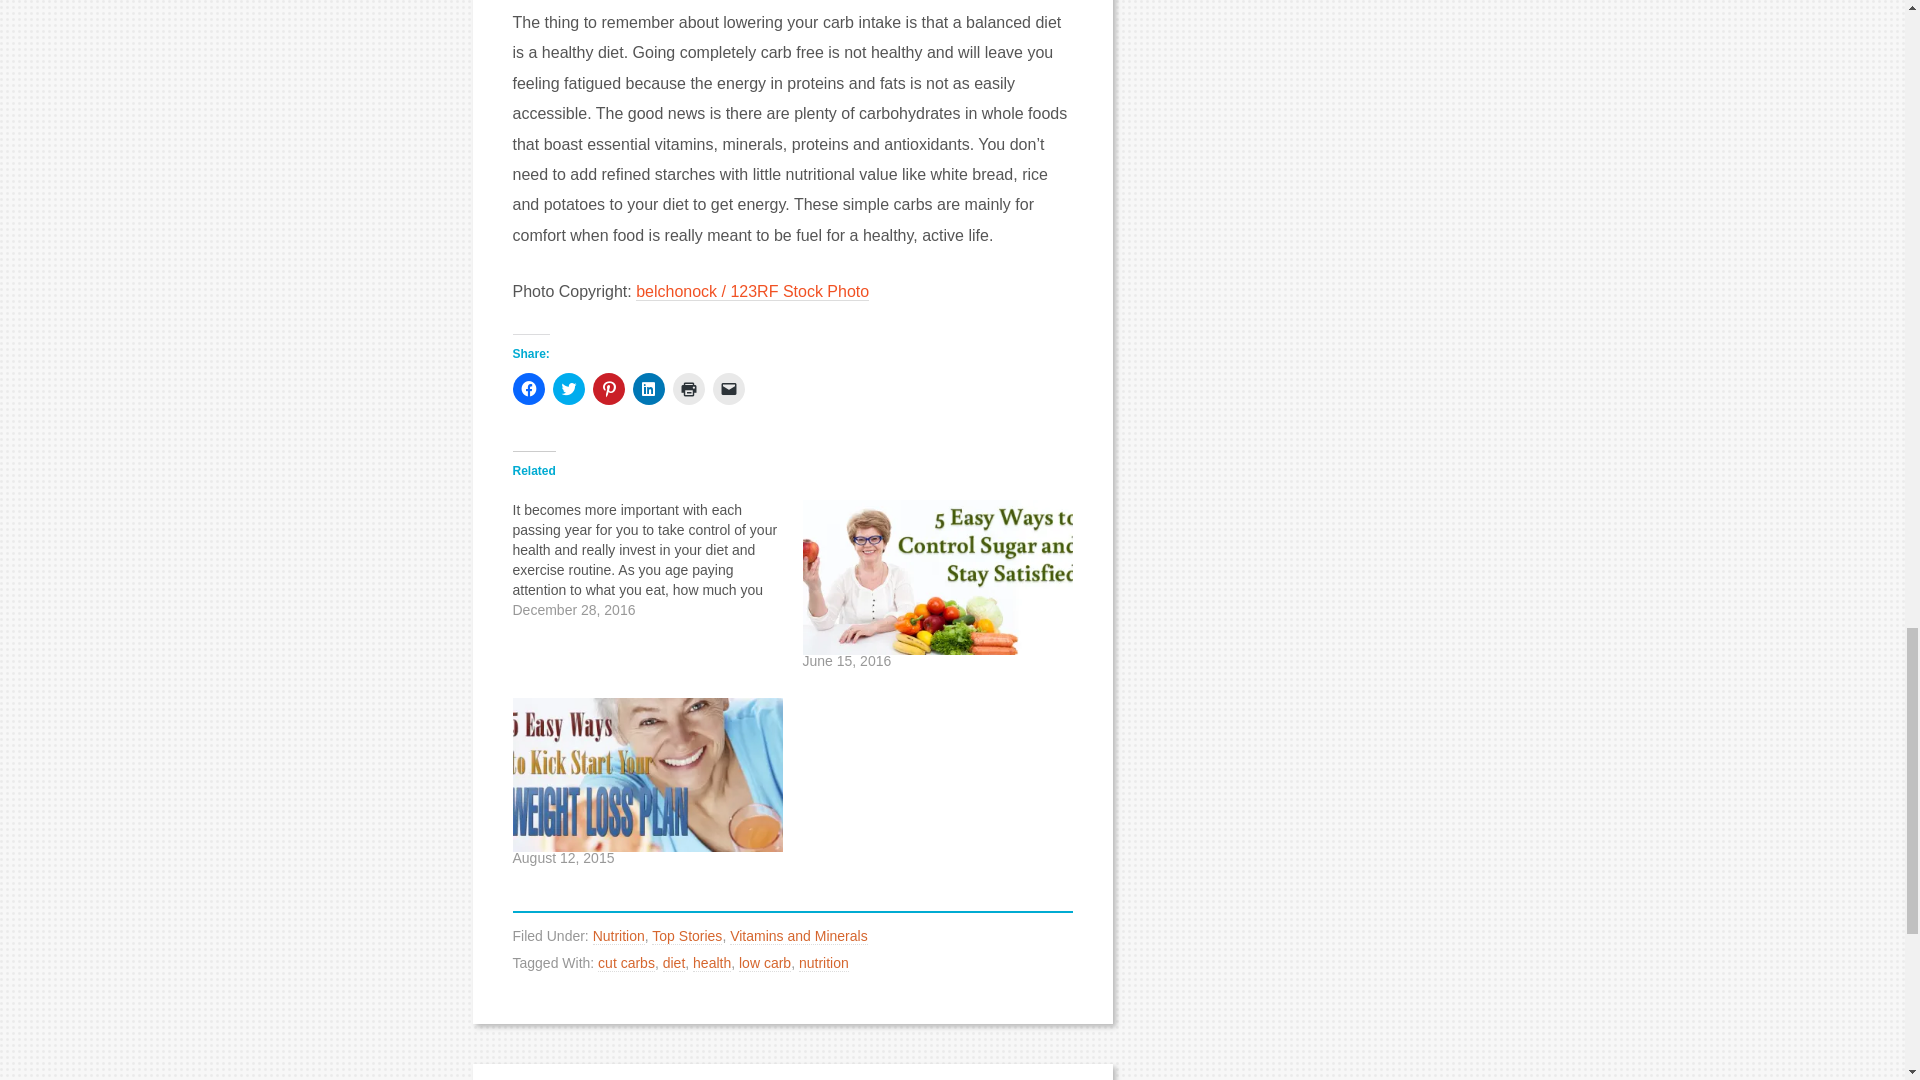 This screenshot has height=1080, width=1920. Describe the element at coordinates (674, 963) in the screenshot. I see `diet` at that location.